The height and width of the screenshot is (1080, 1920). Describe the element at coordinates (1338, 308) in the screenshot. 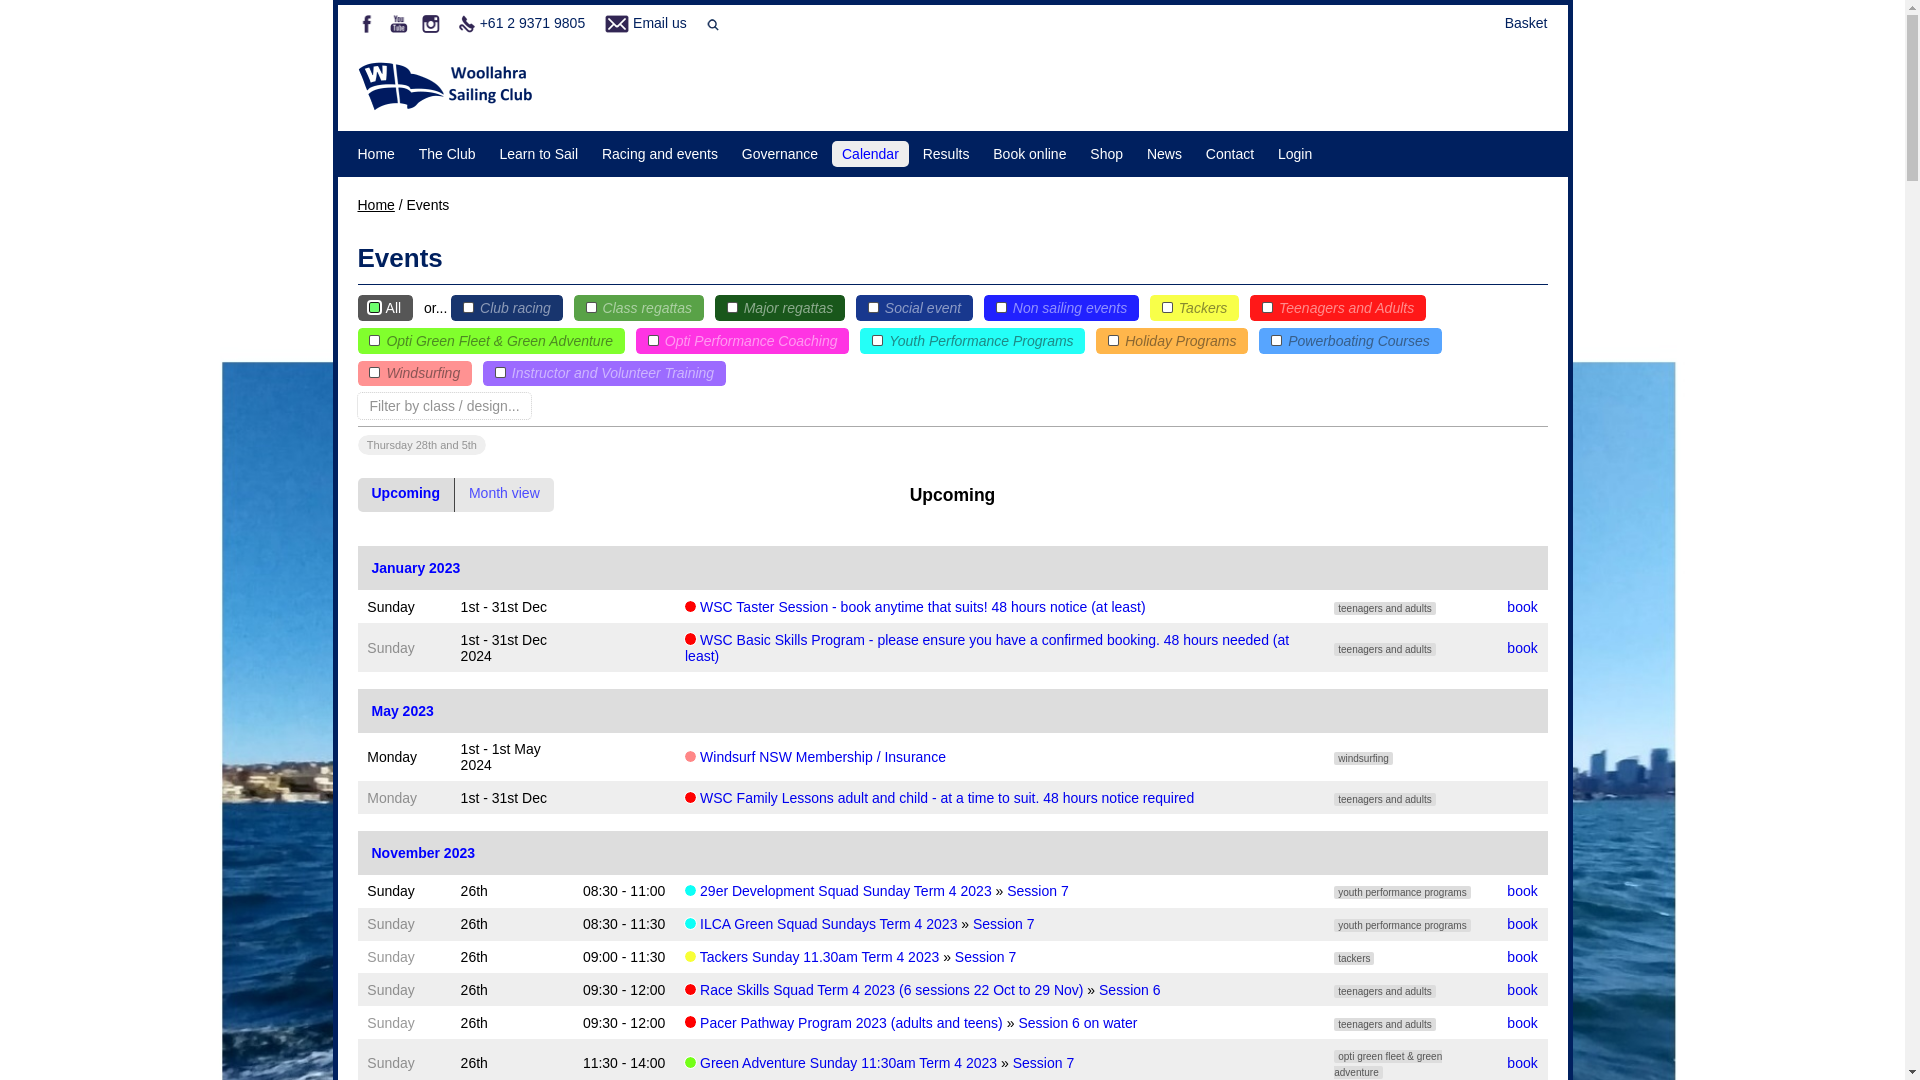

I see `Teenagers and Adults` at that location.